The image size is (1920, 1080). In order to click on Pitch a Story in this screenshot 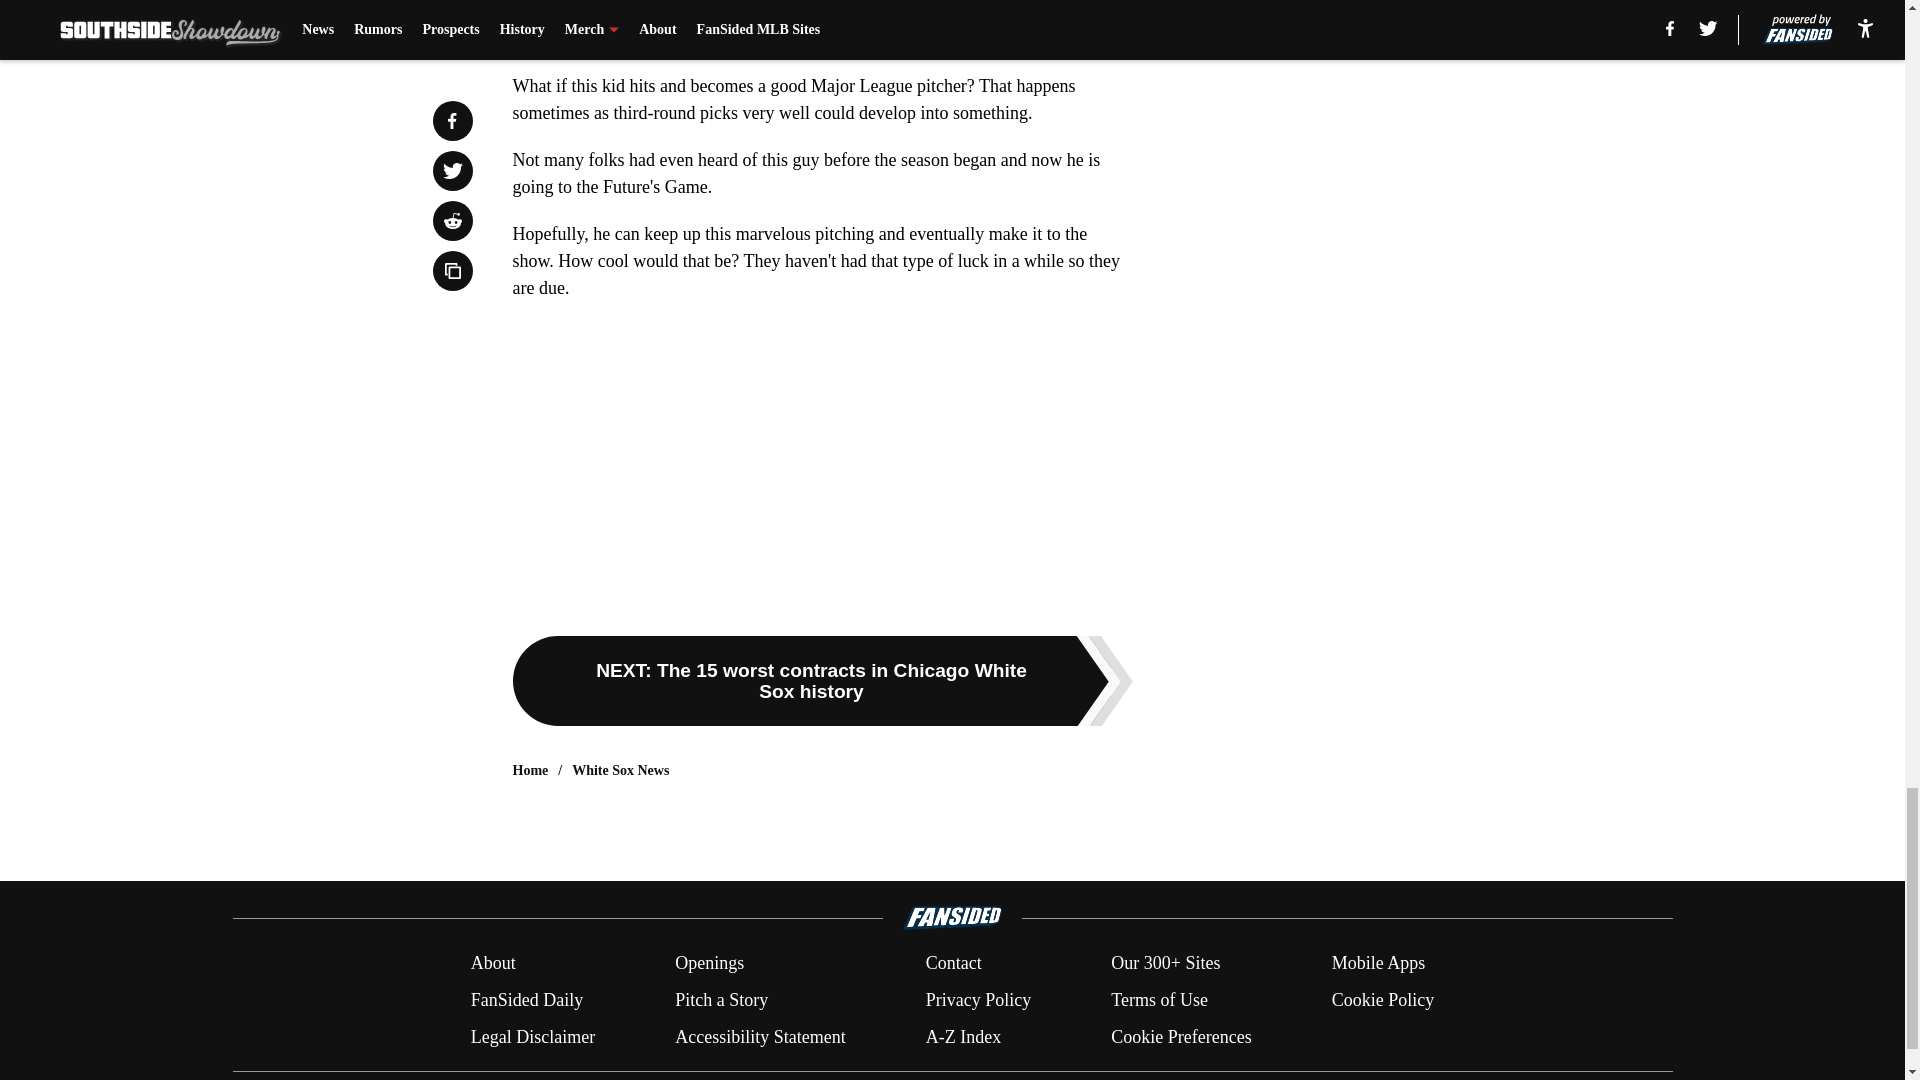, I will do `click(722, 1000)`.